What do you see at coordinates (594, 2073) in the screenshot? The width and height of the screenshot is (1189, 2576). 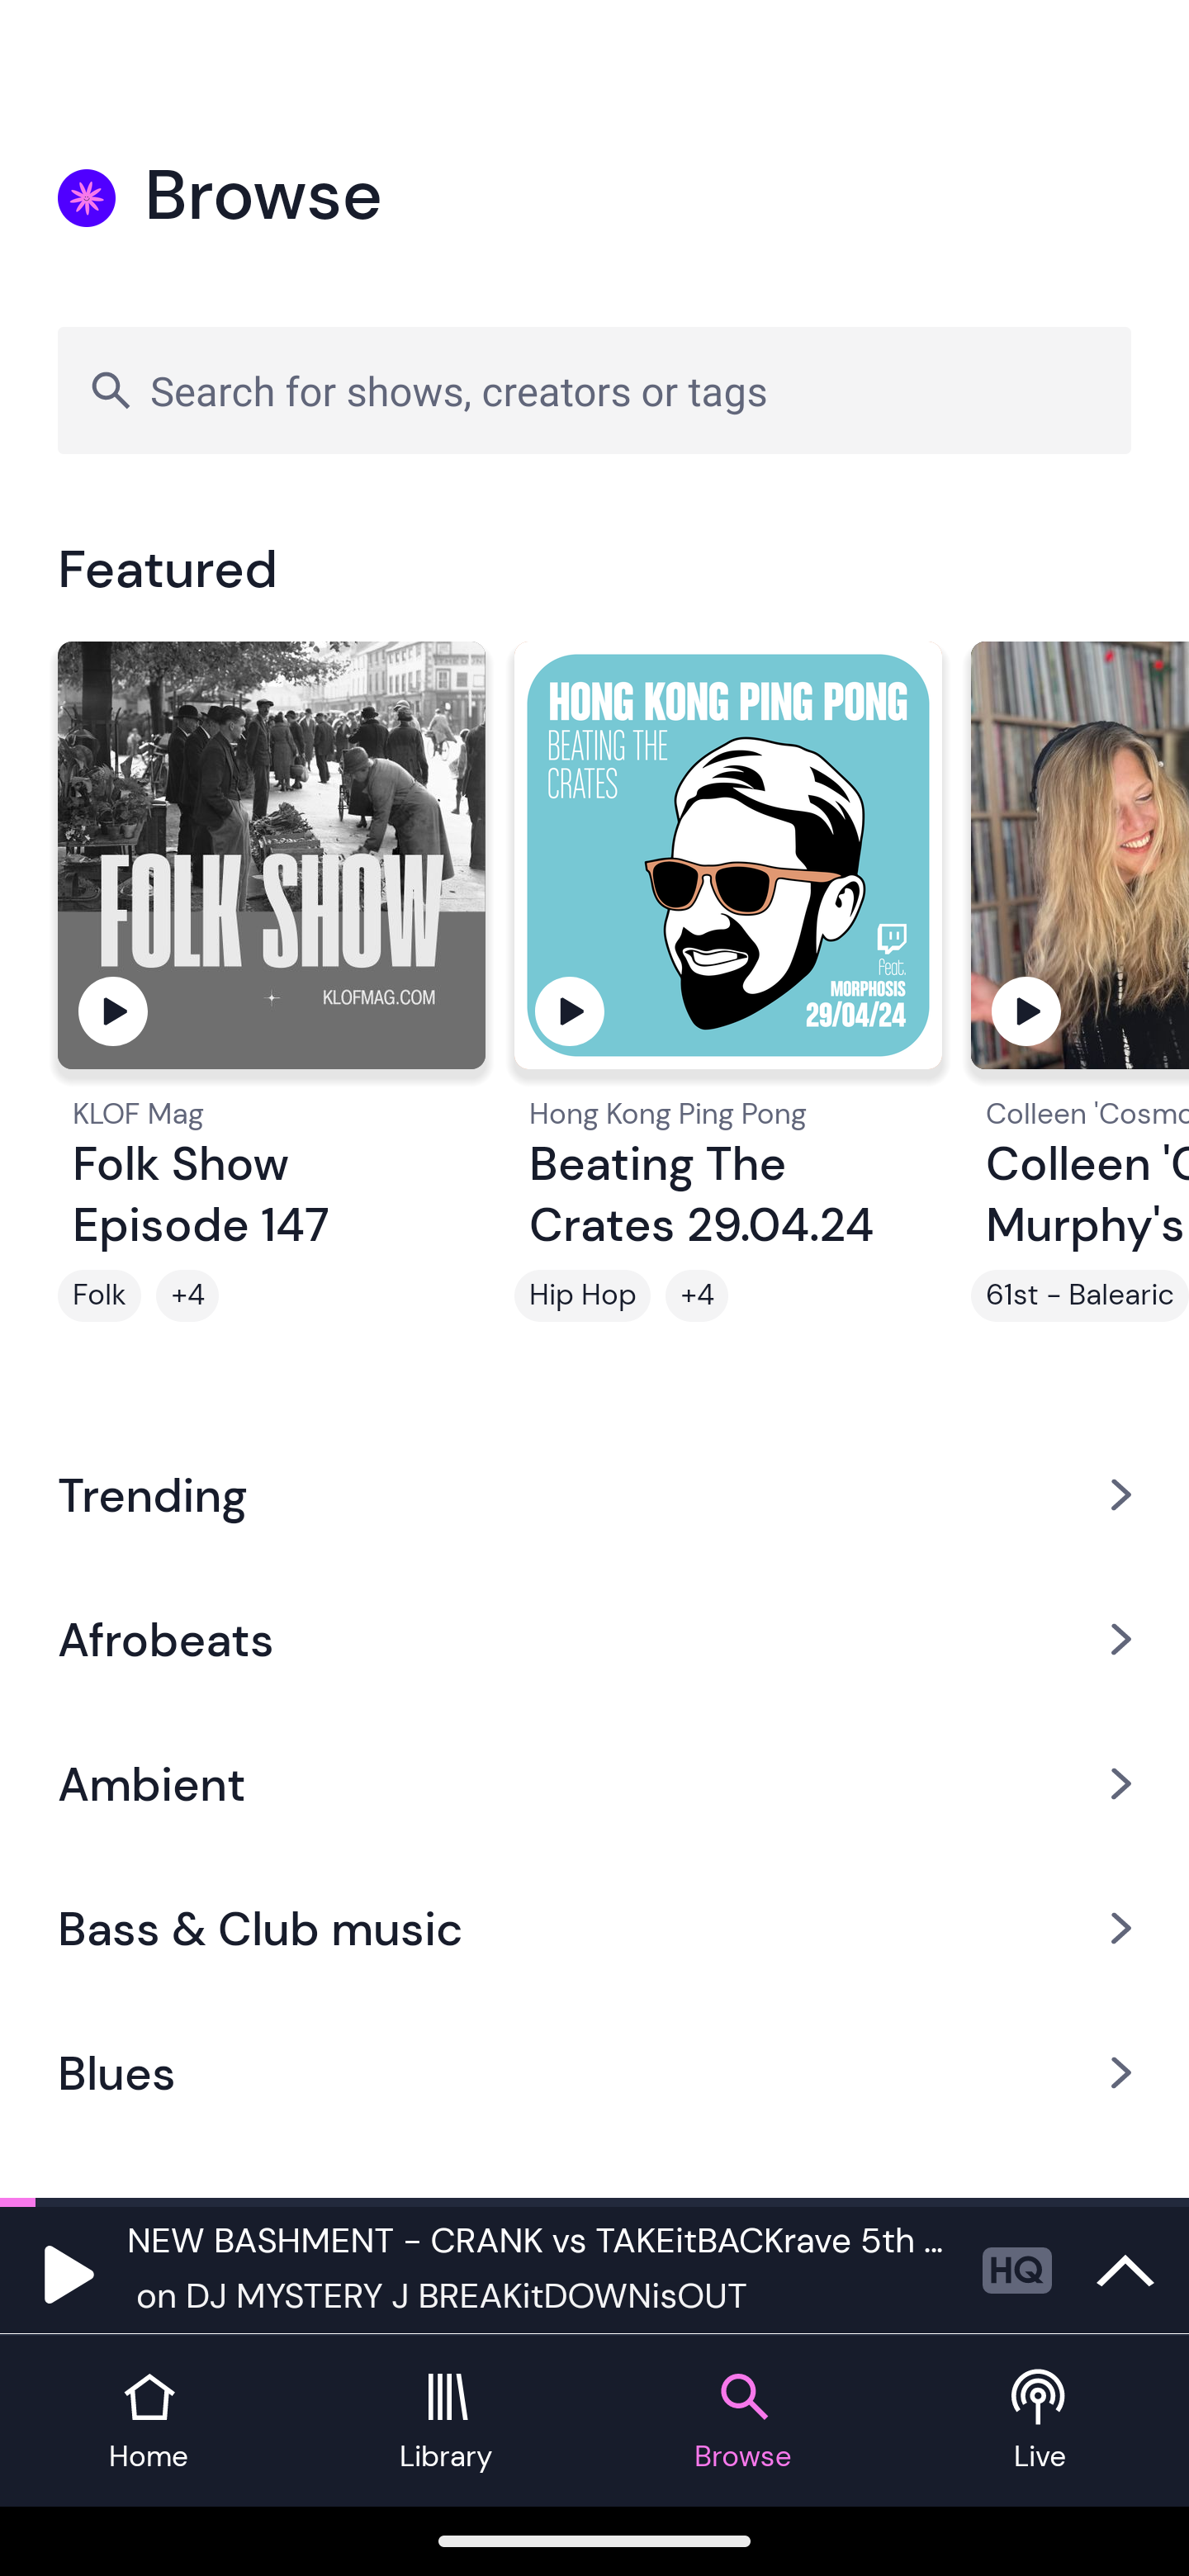 I see `Blues` at bounding box center [594, 2073].